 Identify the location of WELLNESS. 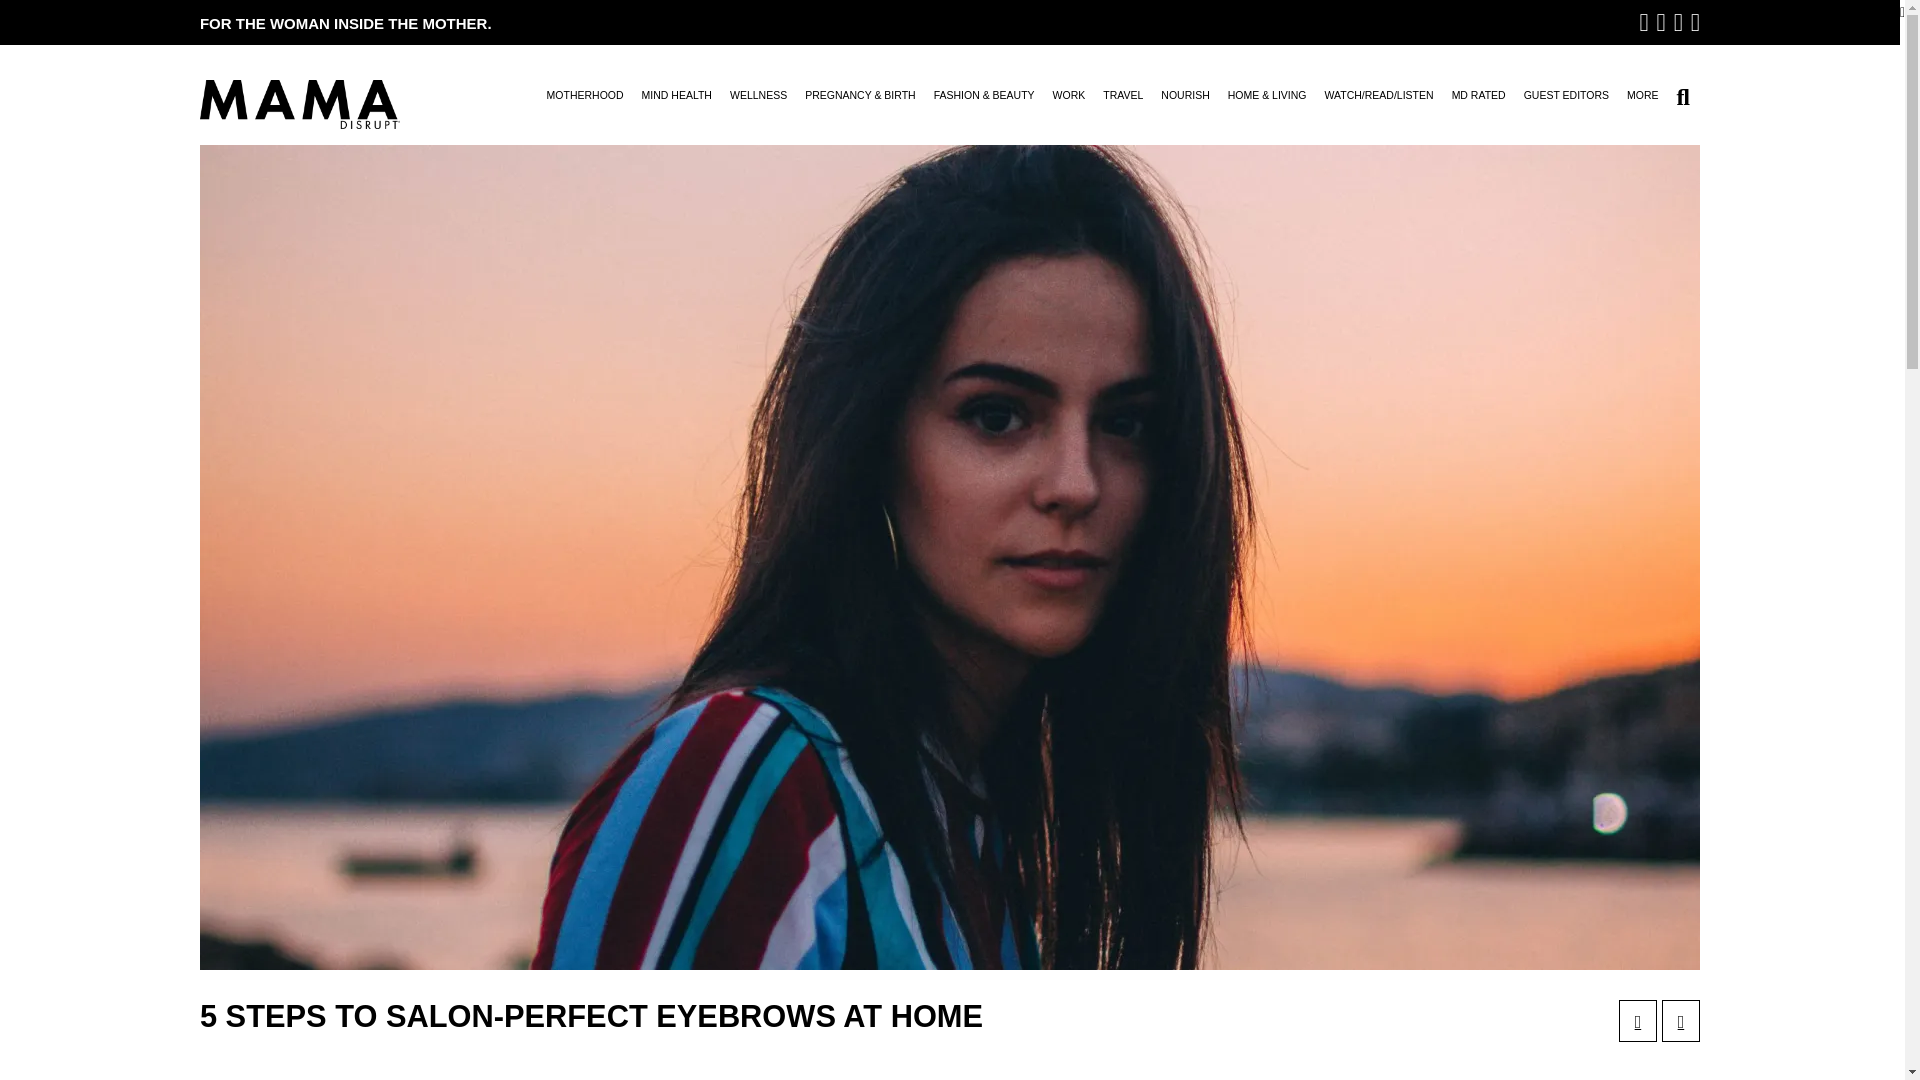
(758, 101).